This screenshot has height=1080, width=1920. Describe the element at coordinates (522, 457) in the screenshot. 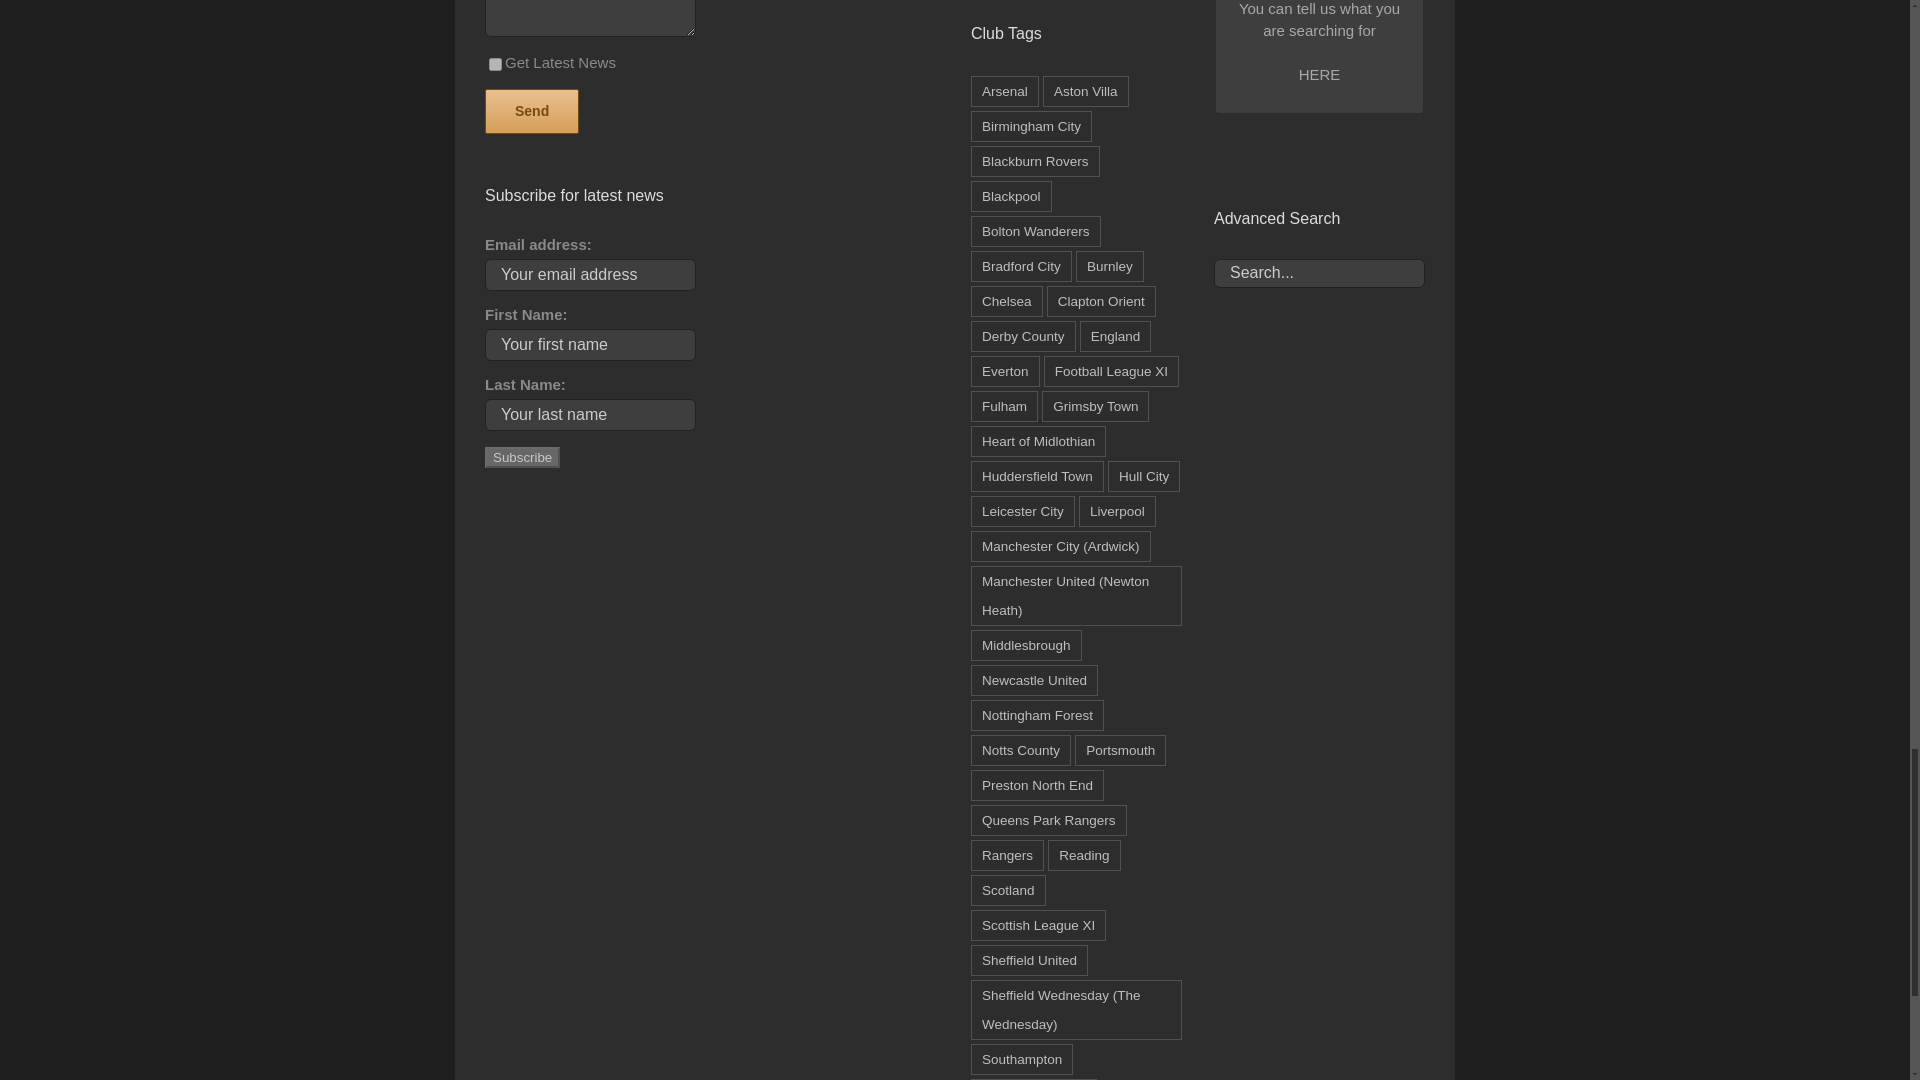

I see `Subscribe` at that location.